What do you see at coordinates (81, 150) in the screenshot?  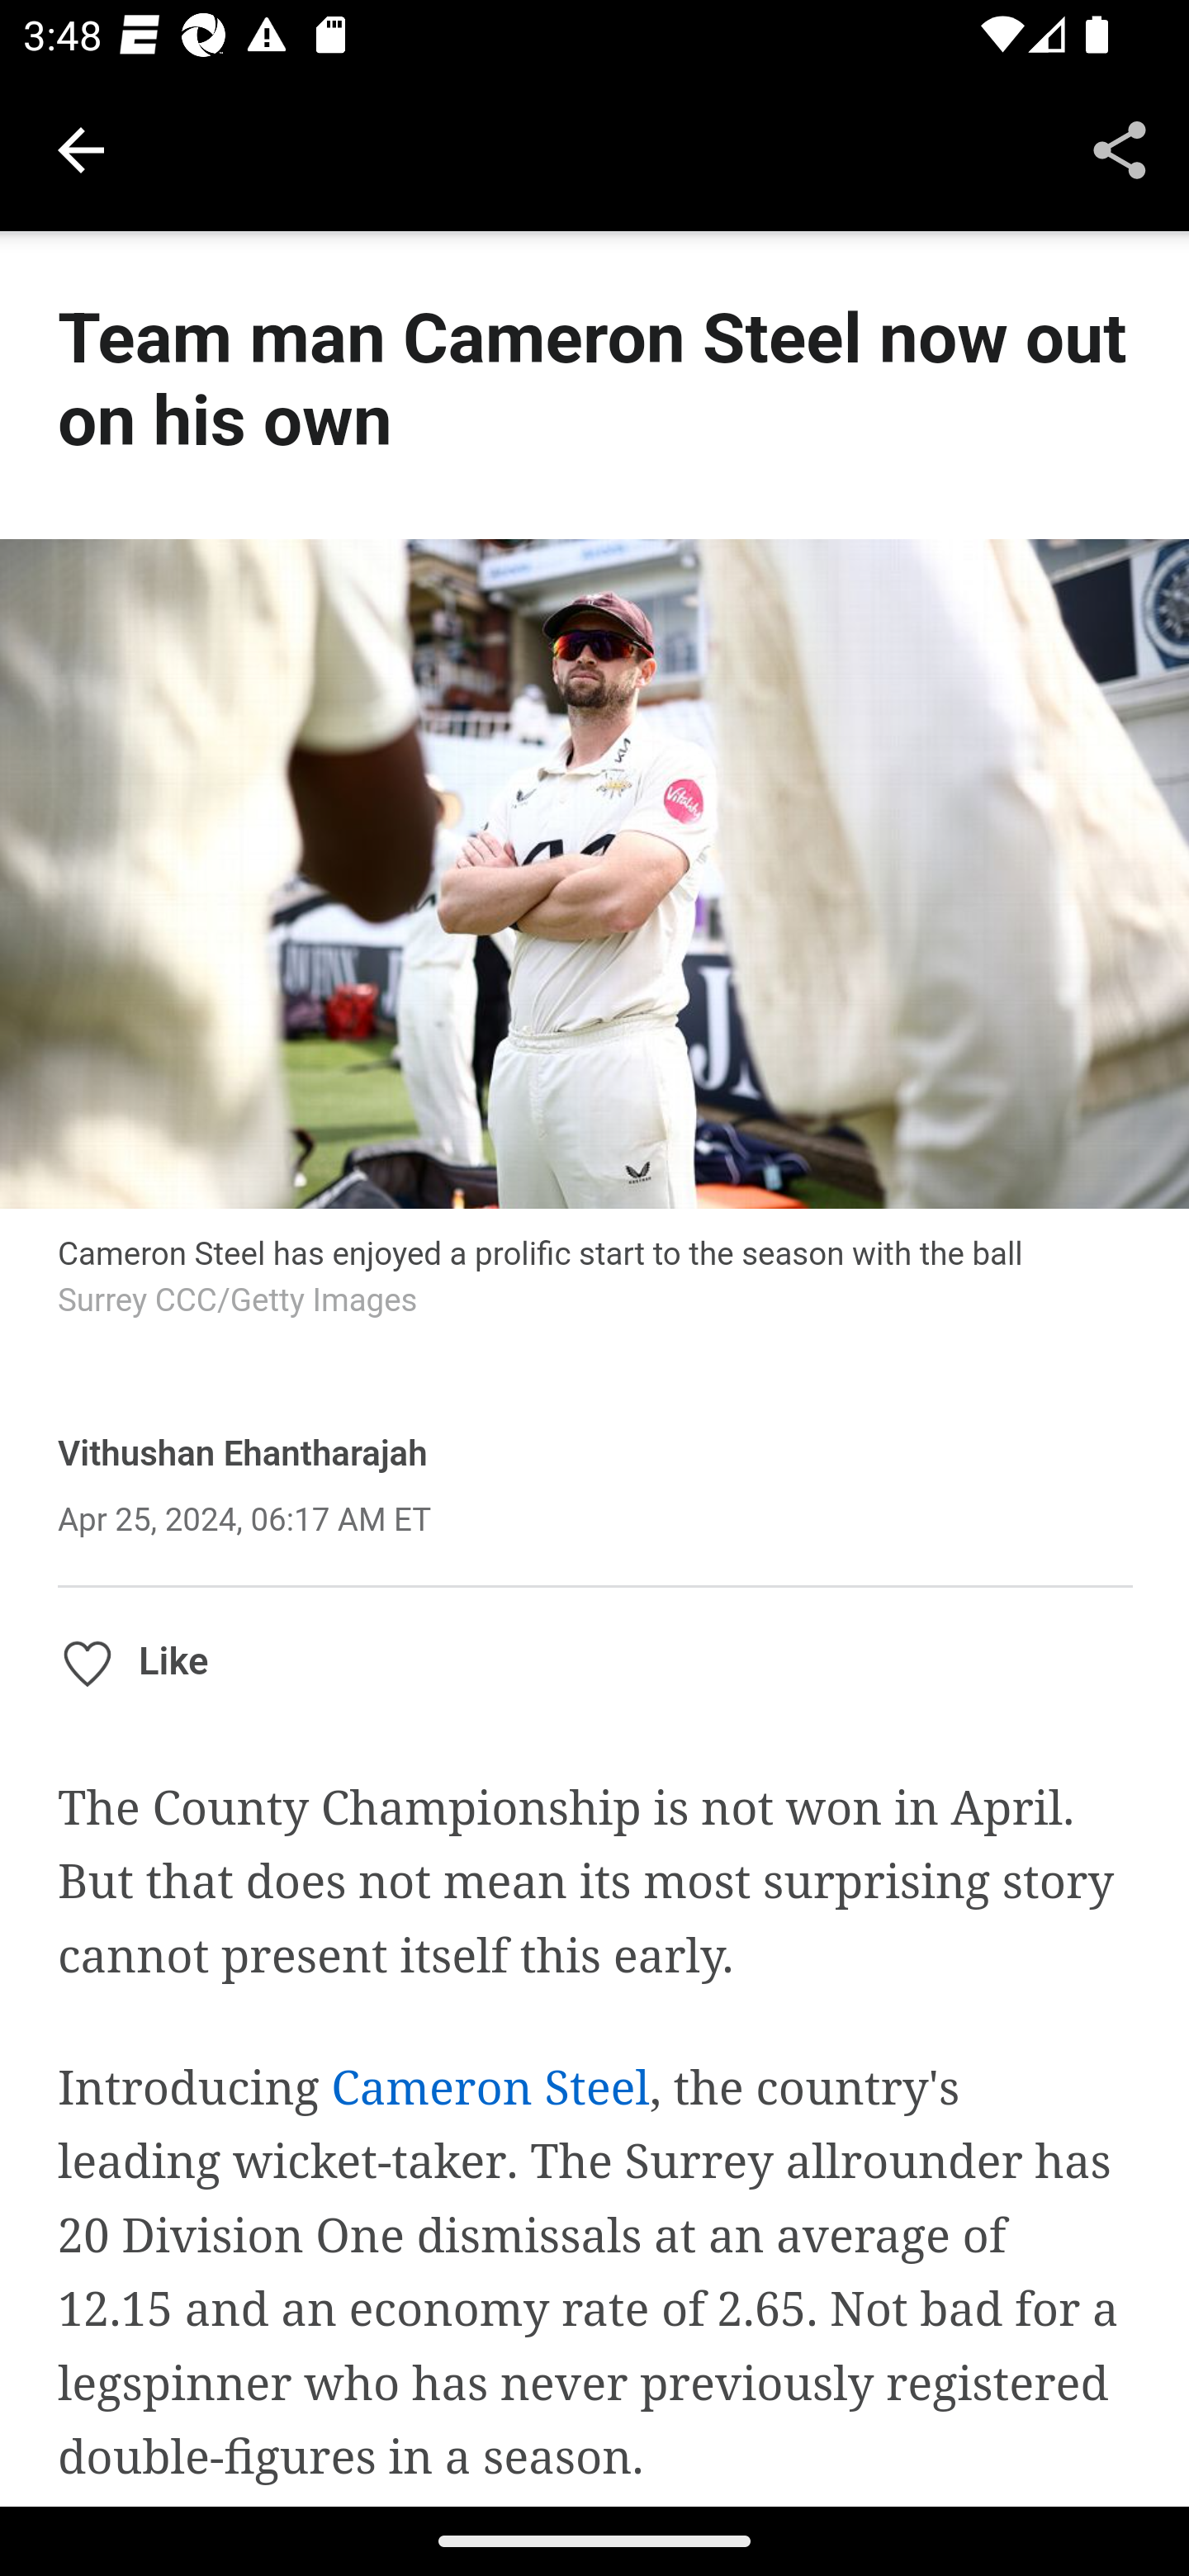 I see `Navigate up` at bounding box center [81, 150].